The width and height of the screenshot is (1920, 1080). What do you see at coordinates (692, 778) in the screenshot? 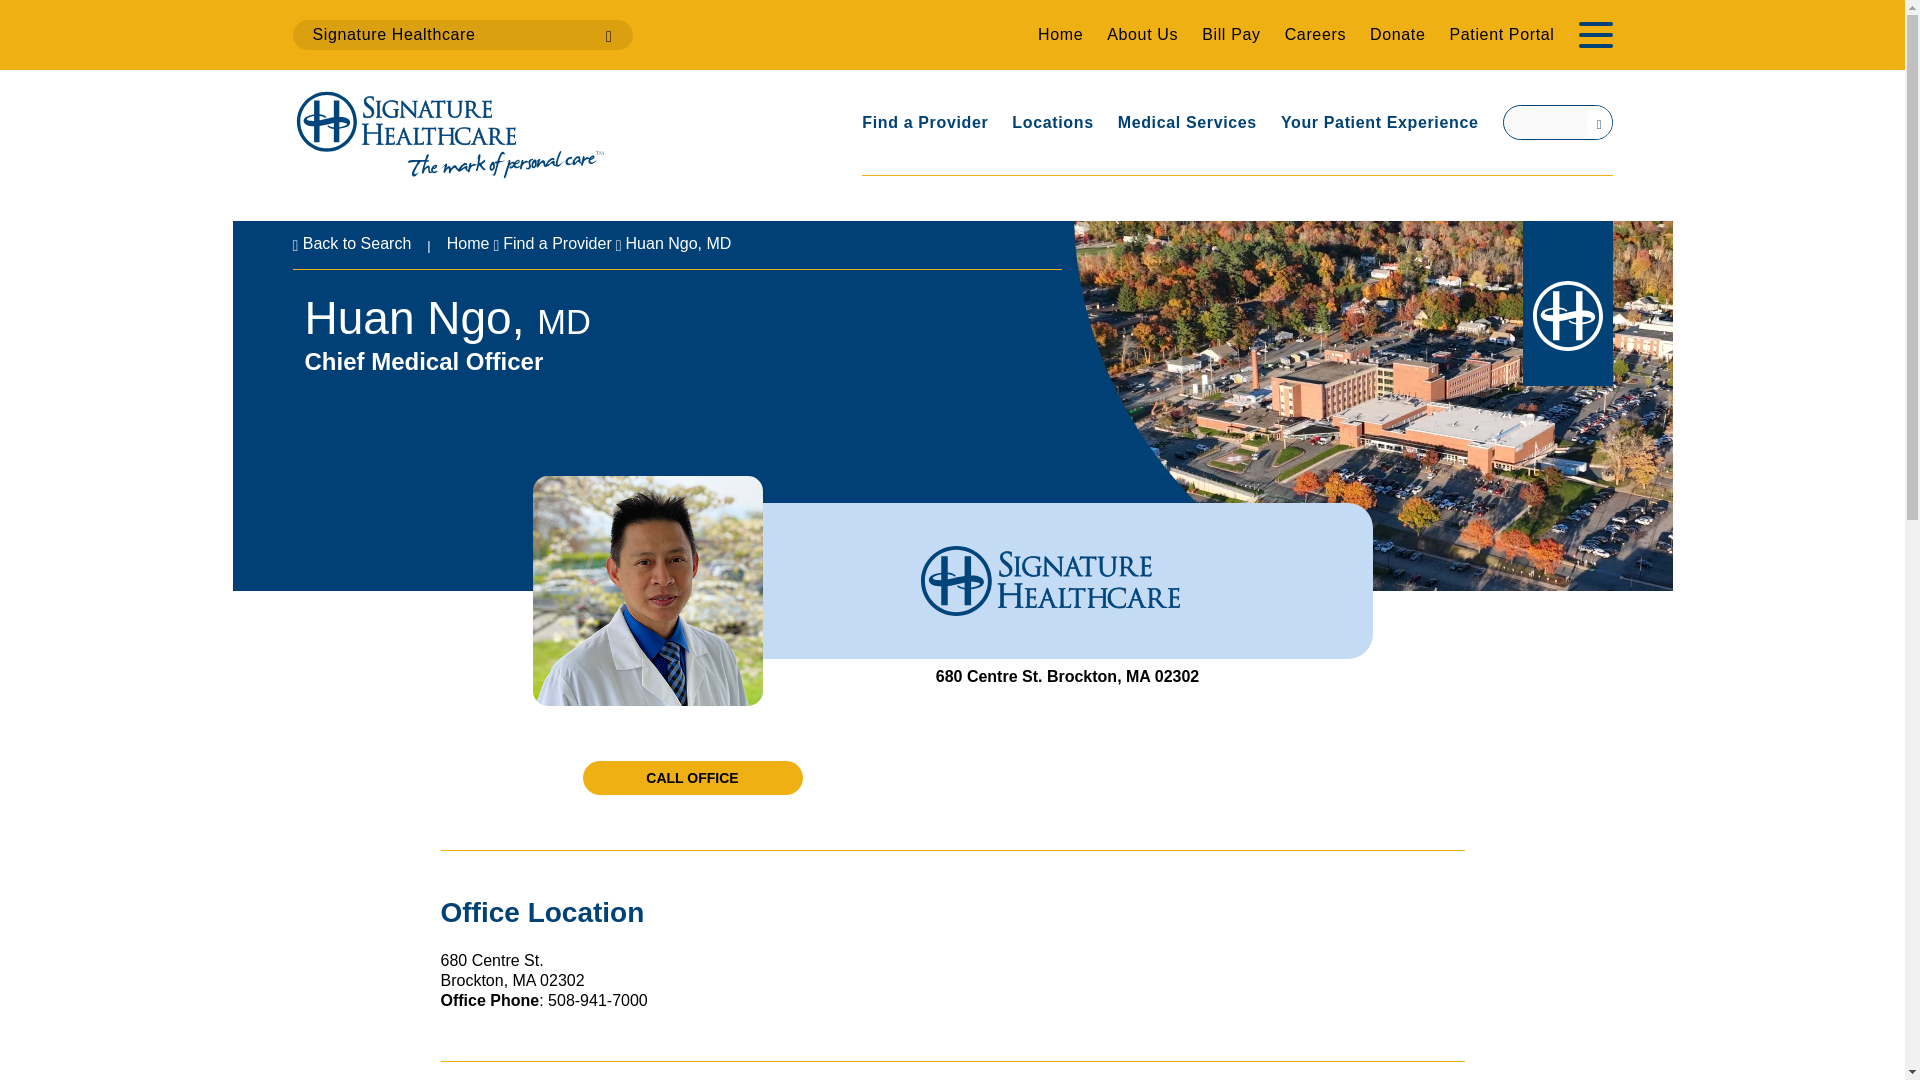
I see `CALL OFFICE` at bounding box center [692, 778].